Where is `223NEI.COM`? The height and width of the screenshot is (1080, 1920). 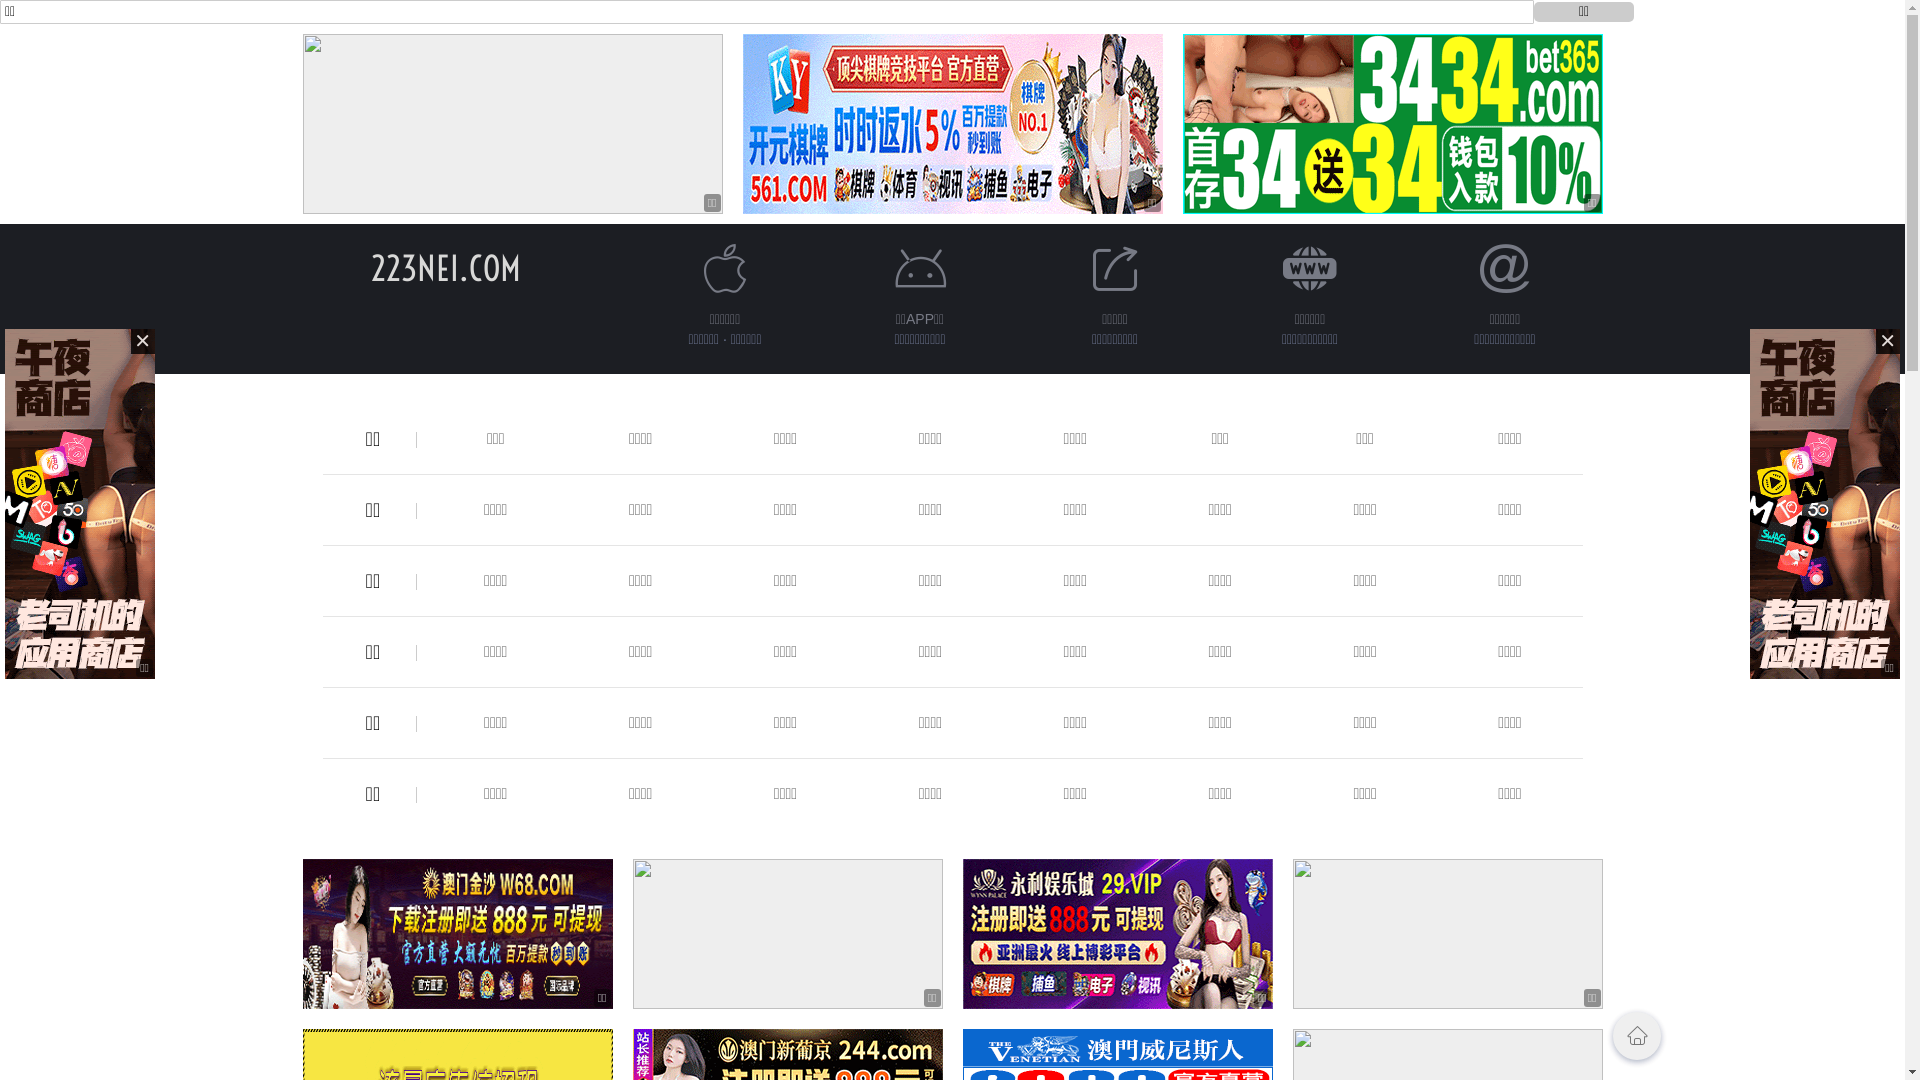 223NEI.COM is located at coordinates (445, 268).